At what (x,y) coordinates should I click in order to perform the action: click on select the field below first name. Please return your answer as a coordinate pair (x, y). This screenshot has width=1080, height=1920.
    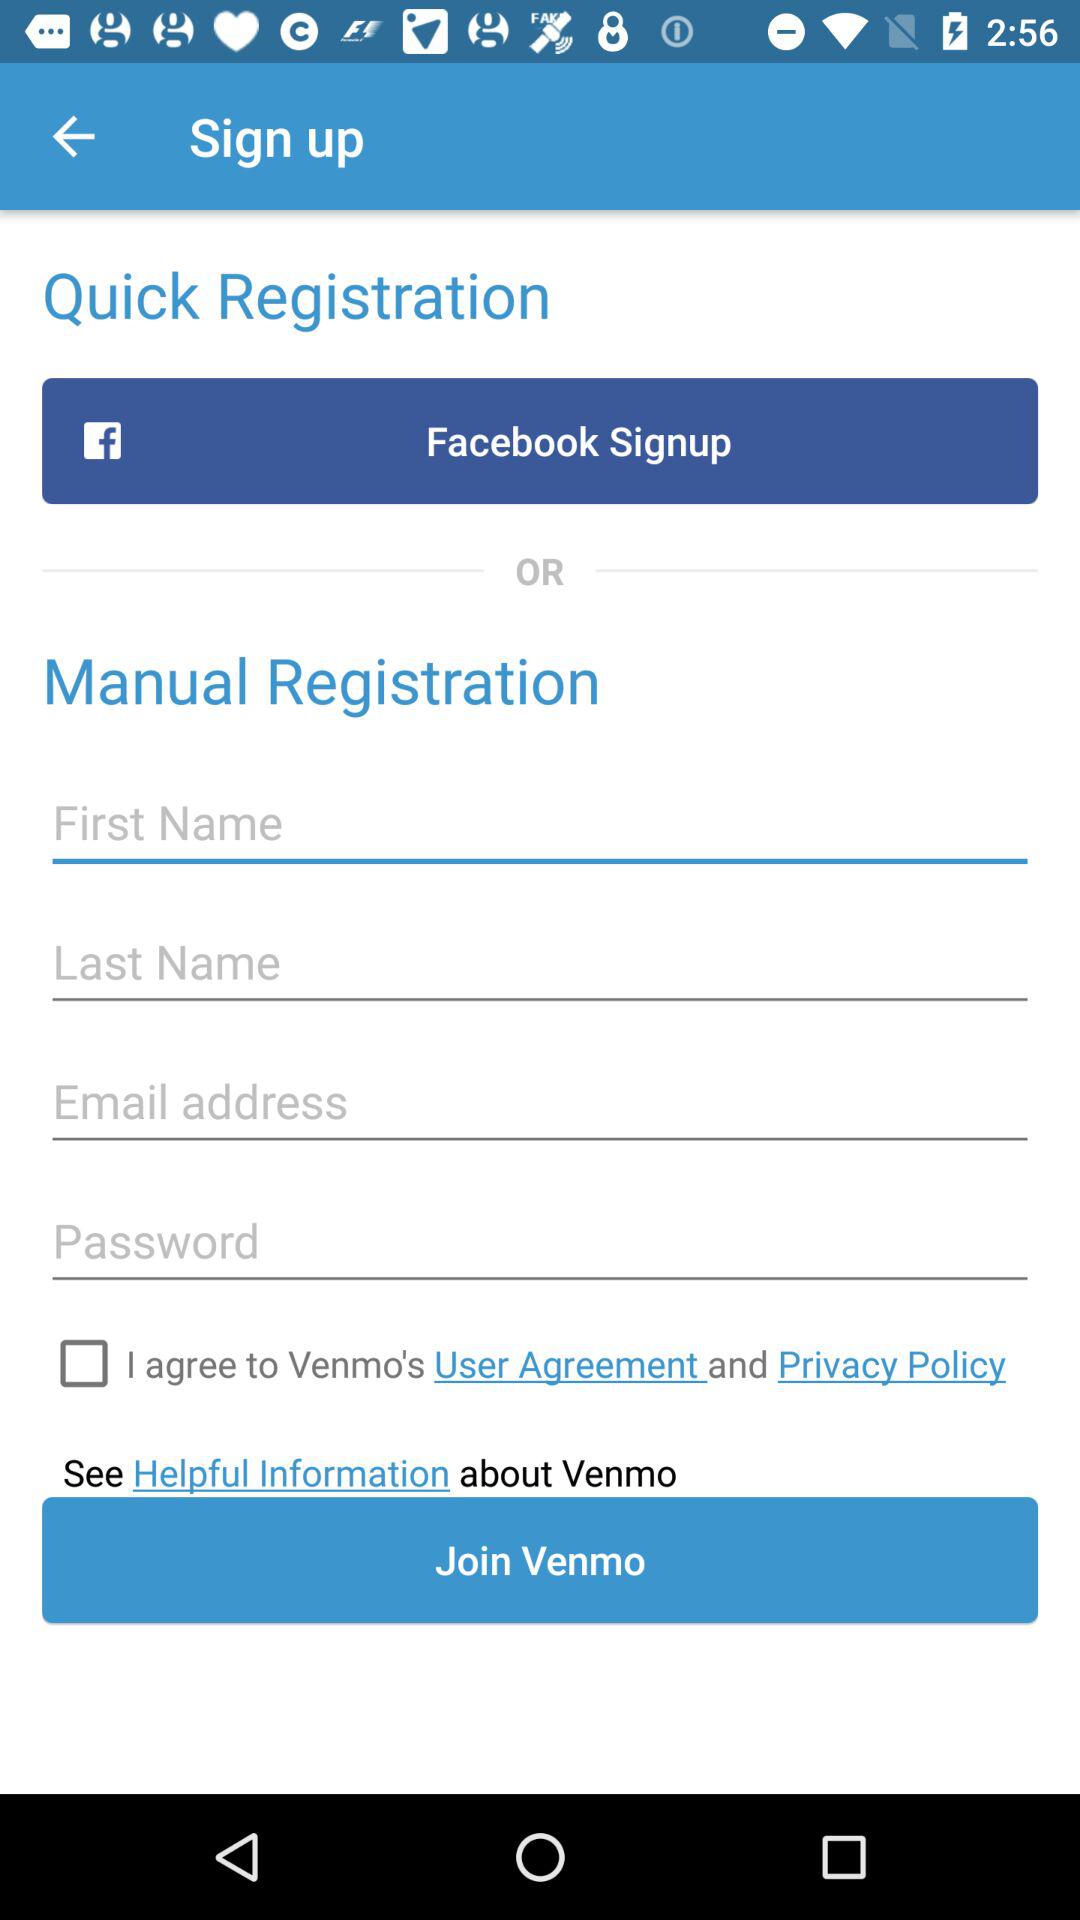
    Looking at the image, I should click on (540, 962).